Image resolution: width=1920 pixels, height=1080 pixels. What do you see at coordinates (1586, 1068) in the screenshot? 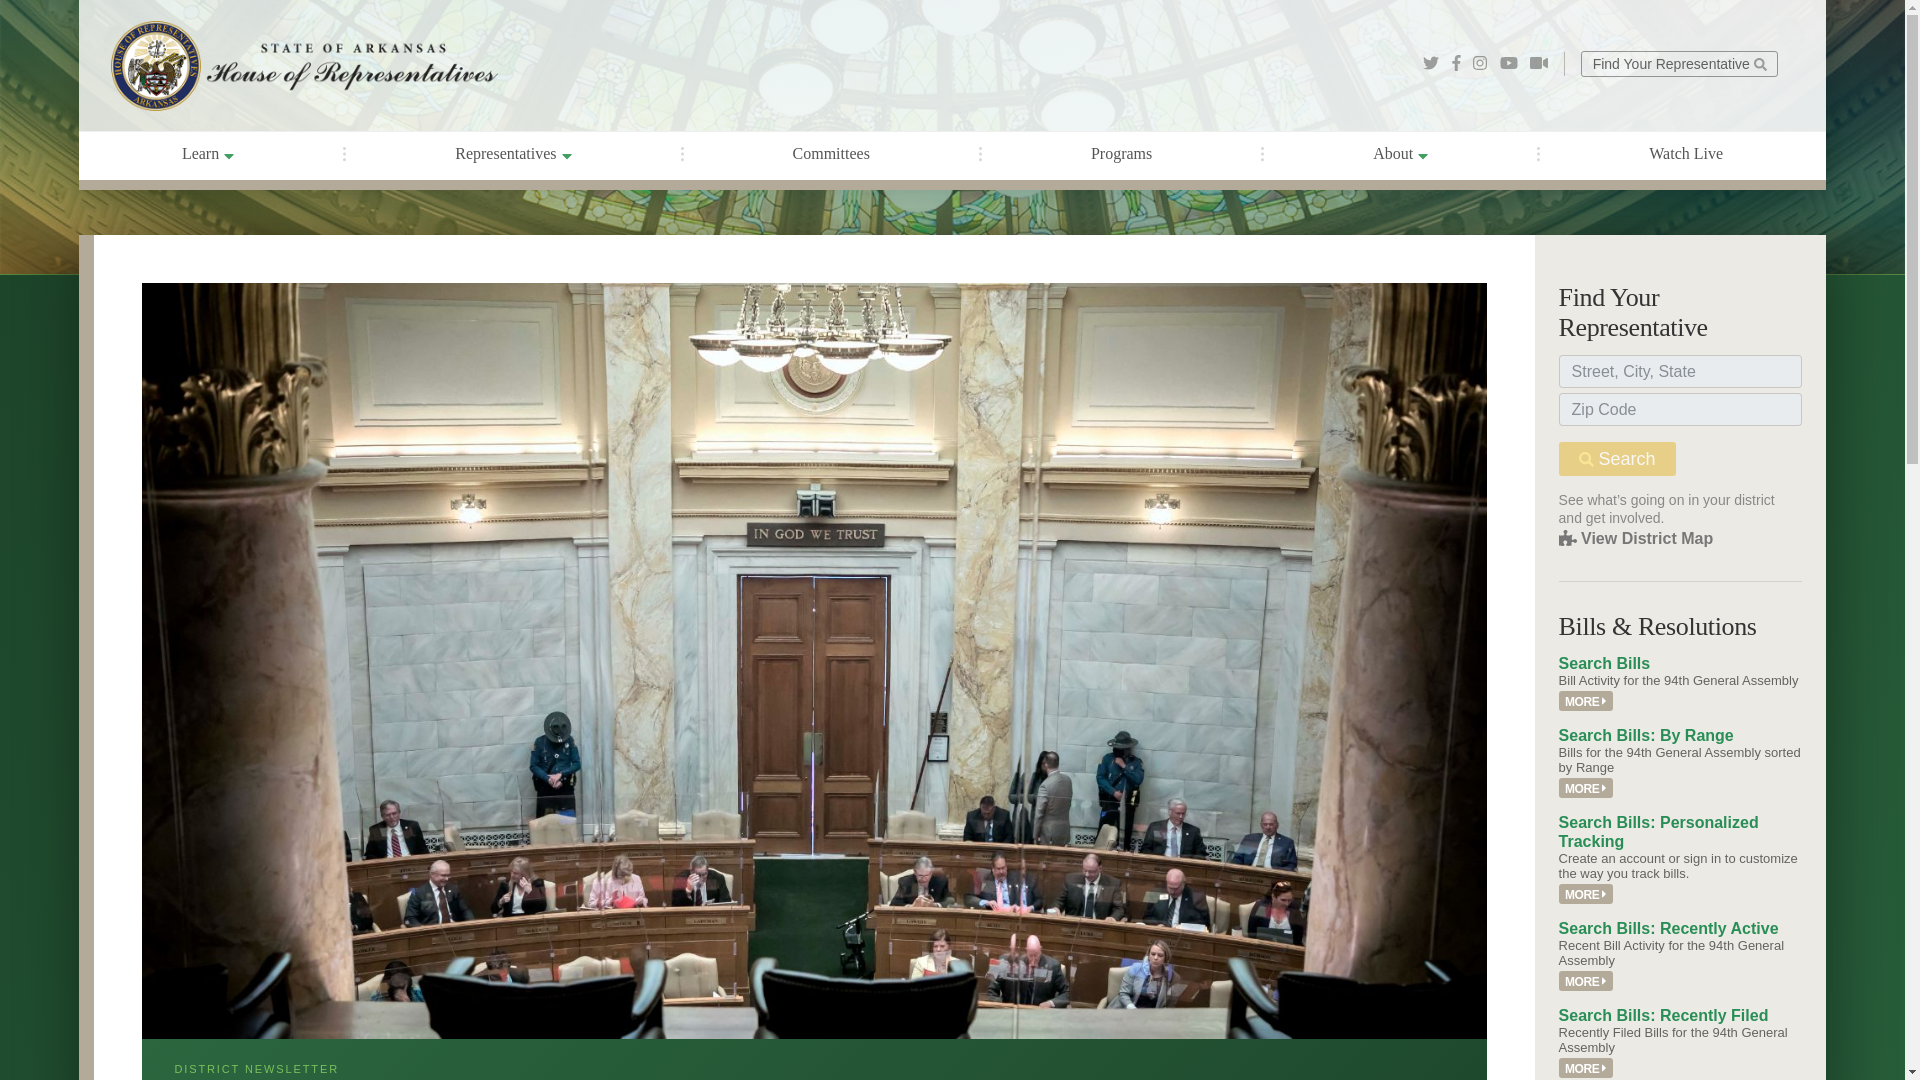
I see `MORE` at bounding box center [1586, 1068].